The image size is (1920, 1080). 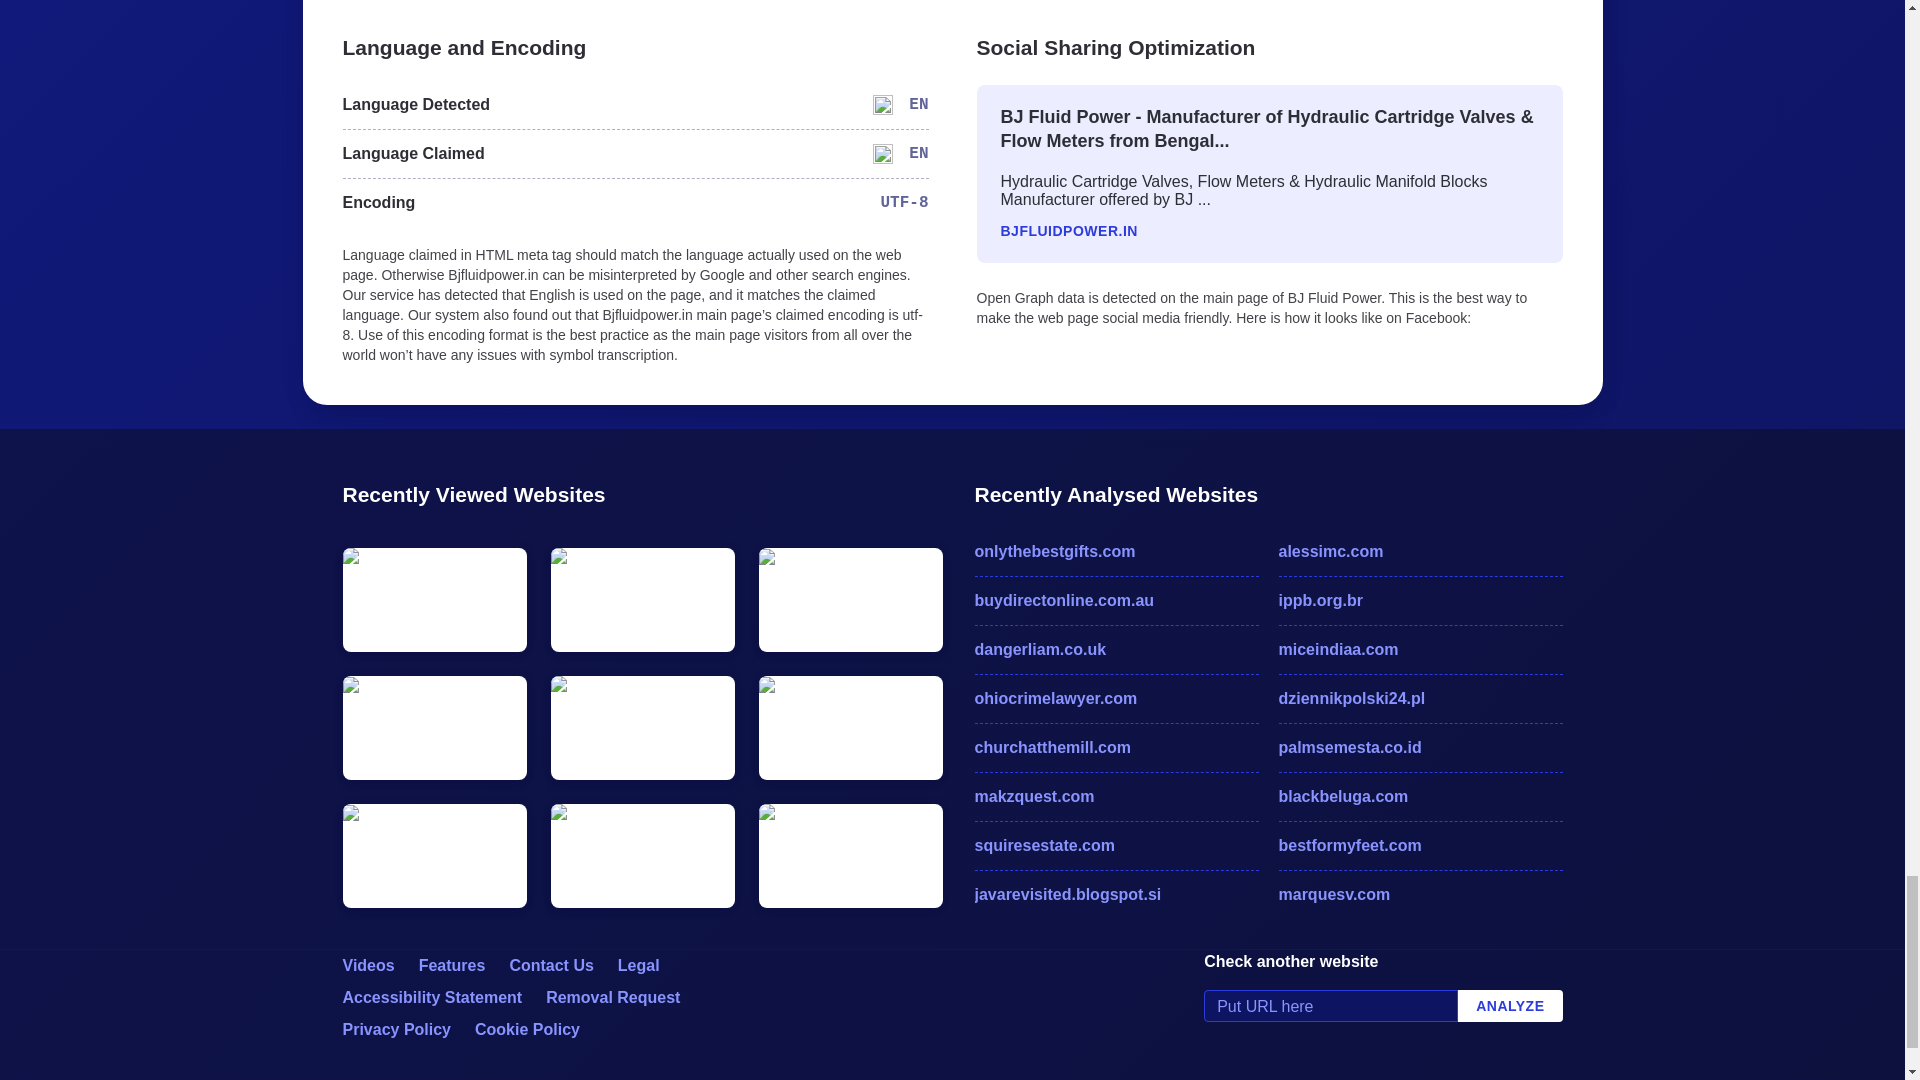 What do you see at coordinates (1420, 895) in the screenshot?
I see `marquesv.com` at bounding box center [1420, 895].